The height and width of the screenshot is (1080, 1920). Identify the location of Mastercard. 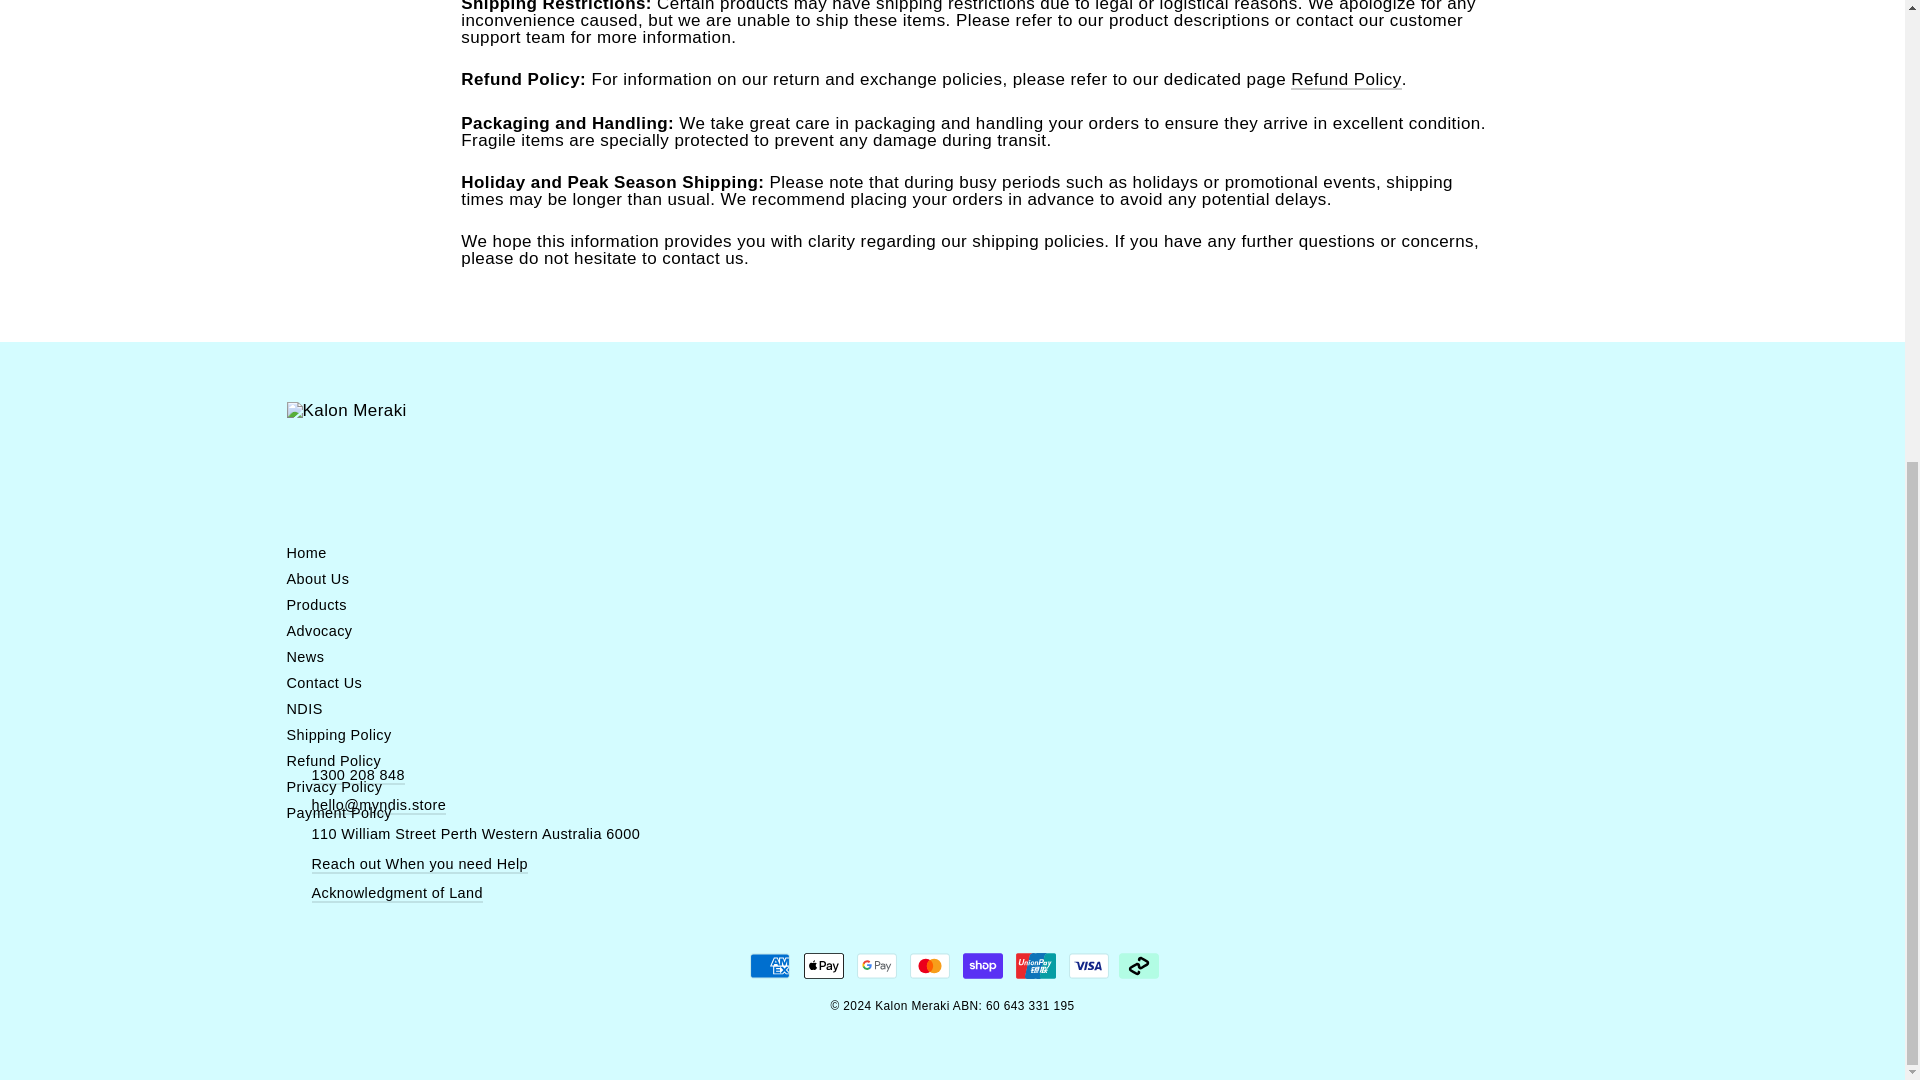
(930, 966).